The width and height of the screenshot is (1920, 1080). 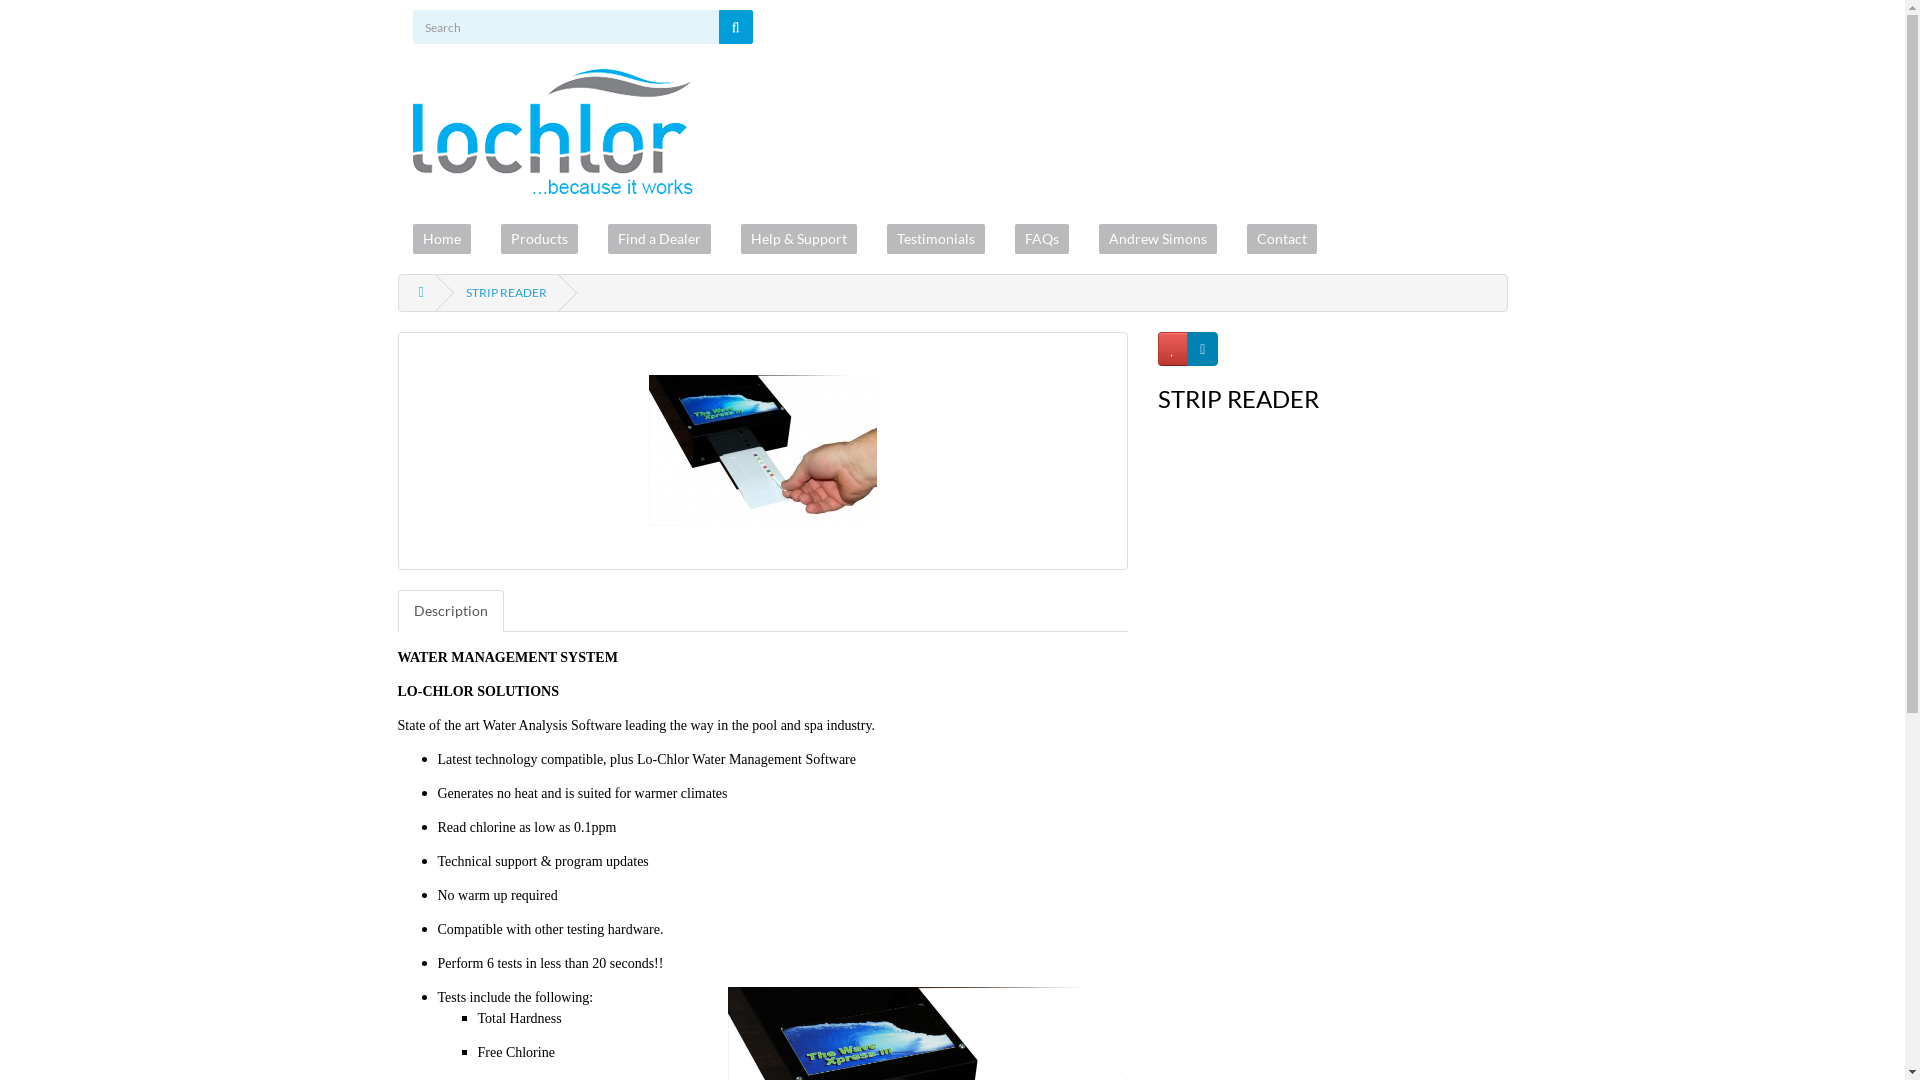 What do you see at coordinates (1157, 239) in the screenshot?
I see `Andrew Simons` at bounding box center [1157, 239].